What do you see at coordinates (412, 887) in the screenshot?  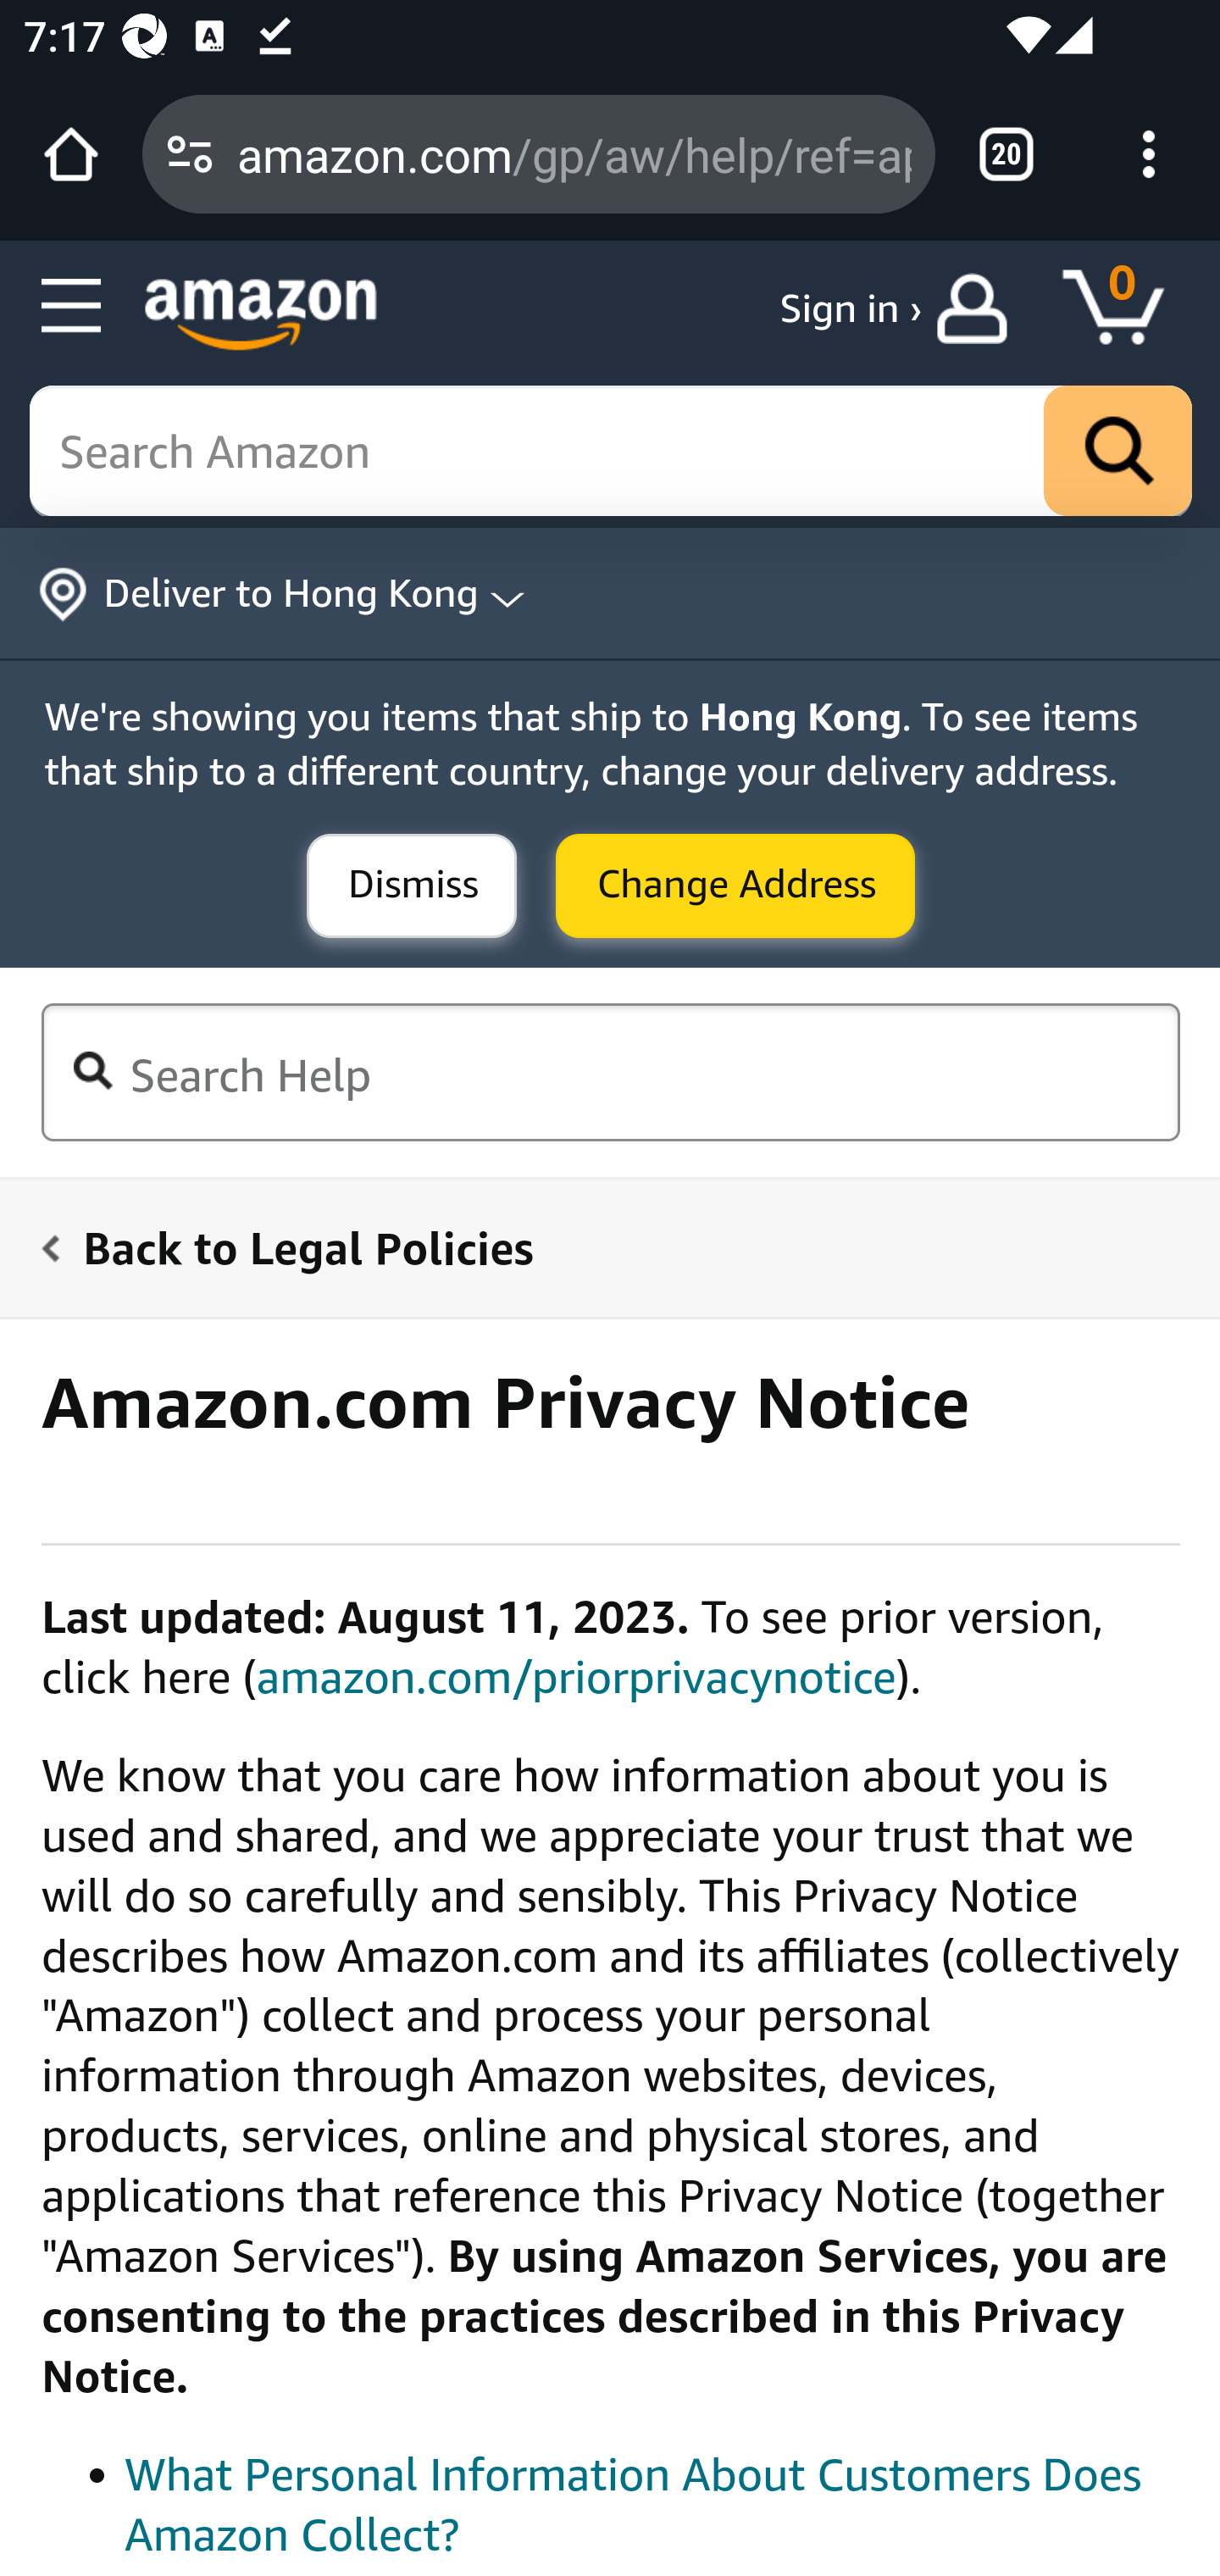 I see `Submit` at bounding box center [412, 887].